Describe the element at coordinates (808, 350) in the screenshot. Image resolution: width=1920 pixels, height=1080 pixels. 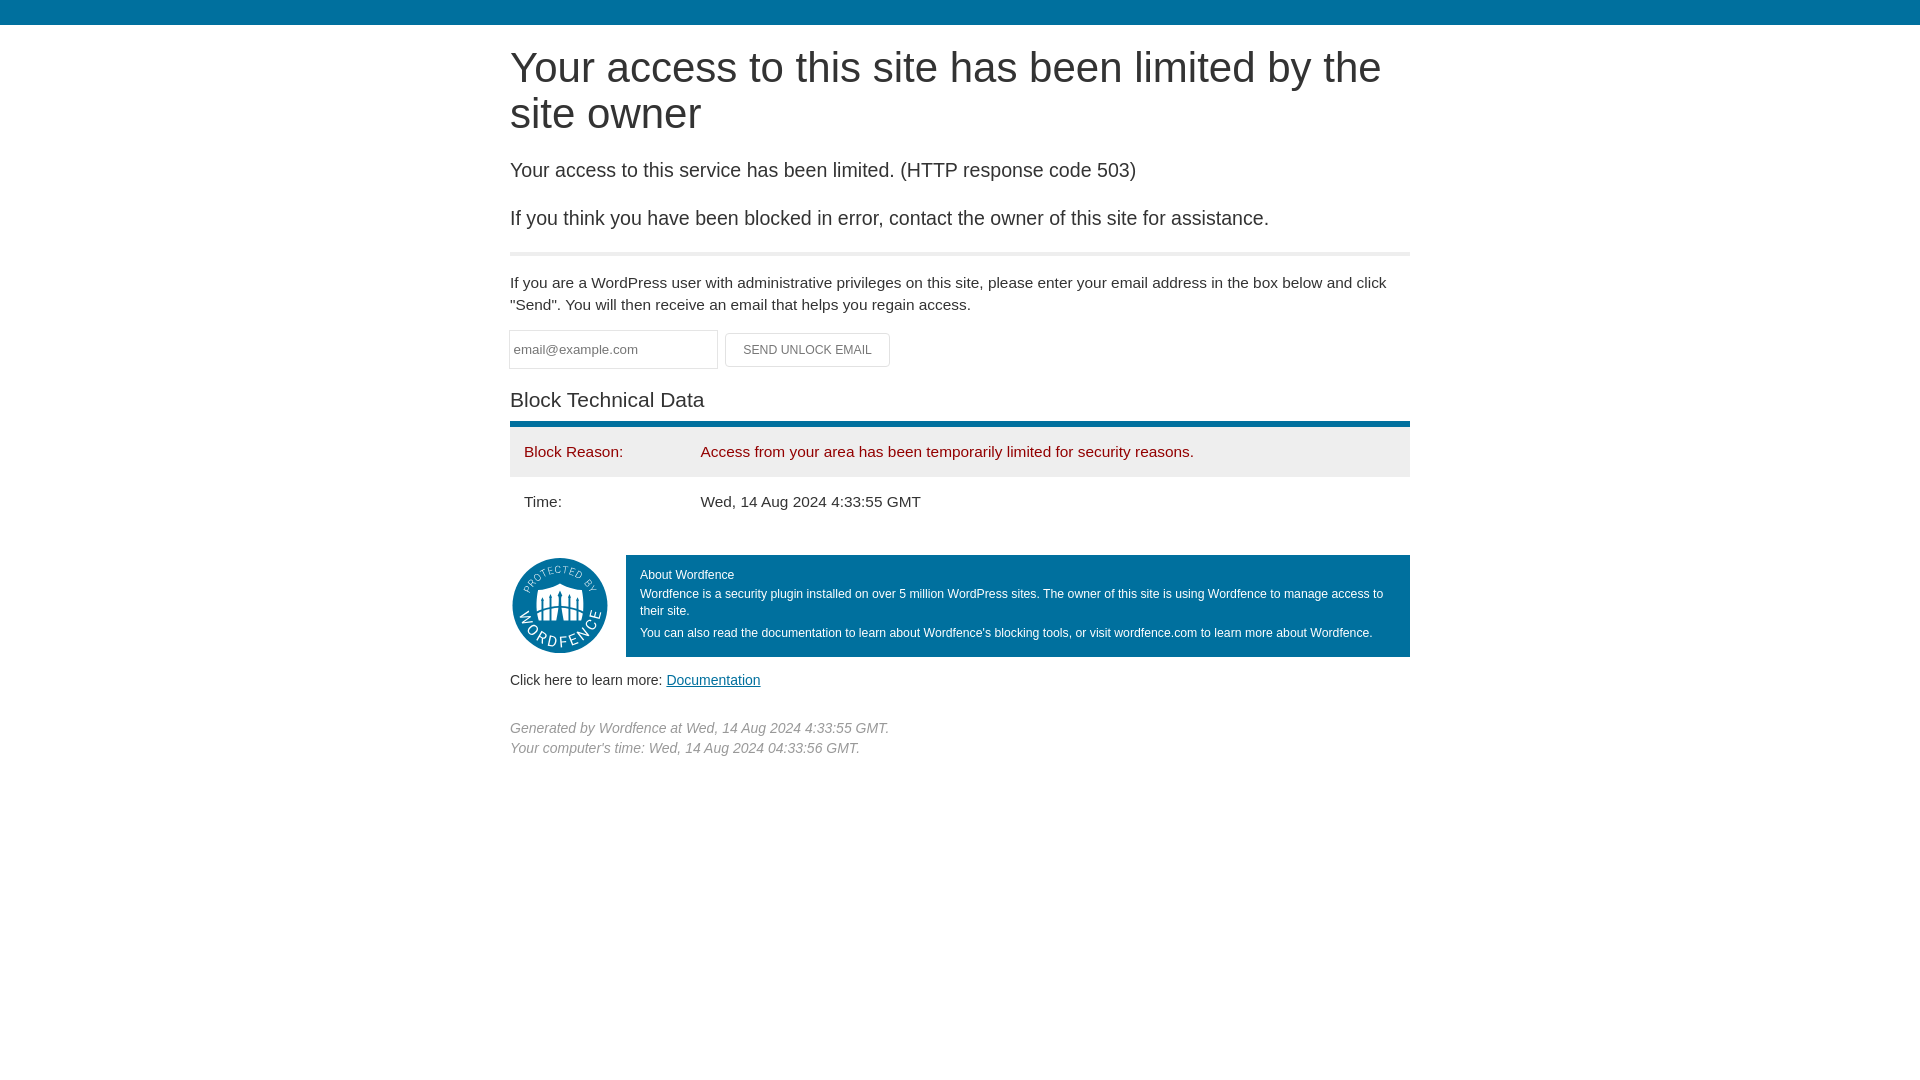
I see `Send Unlock Email` at that location.